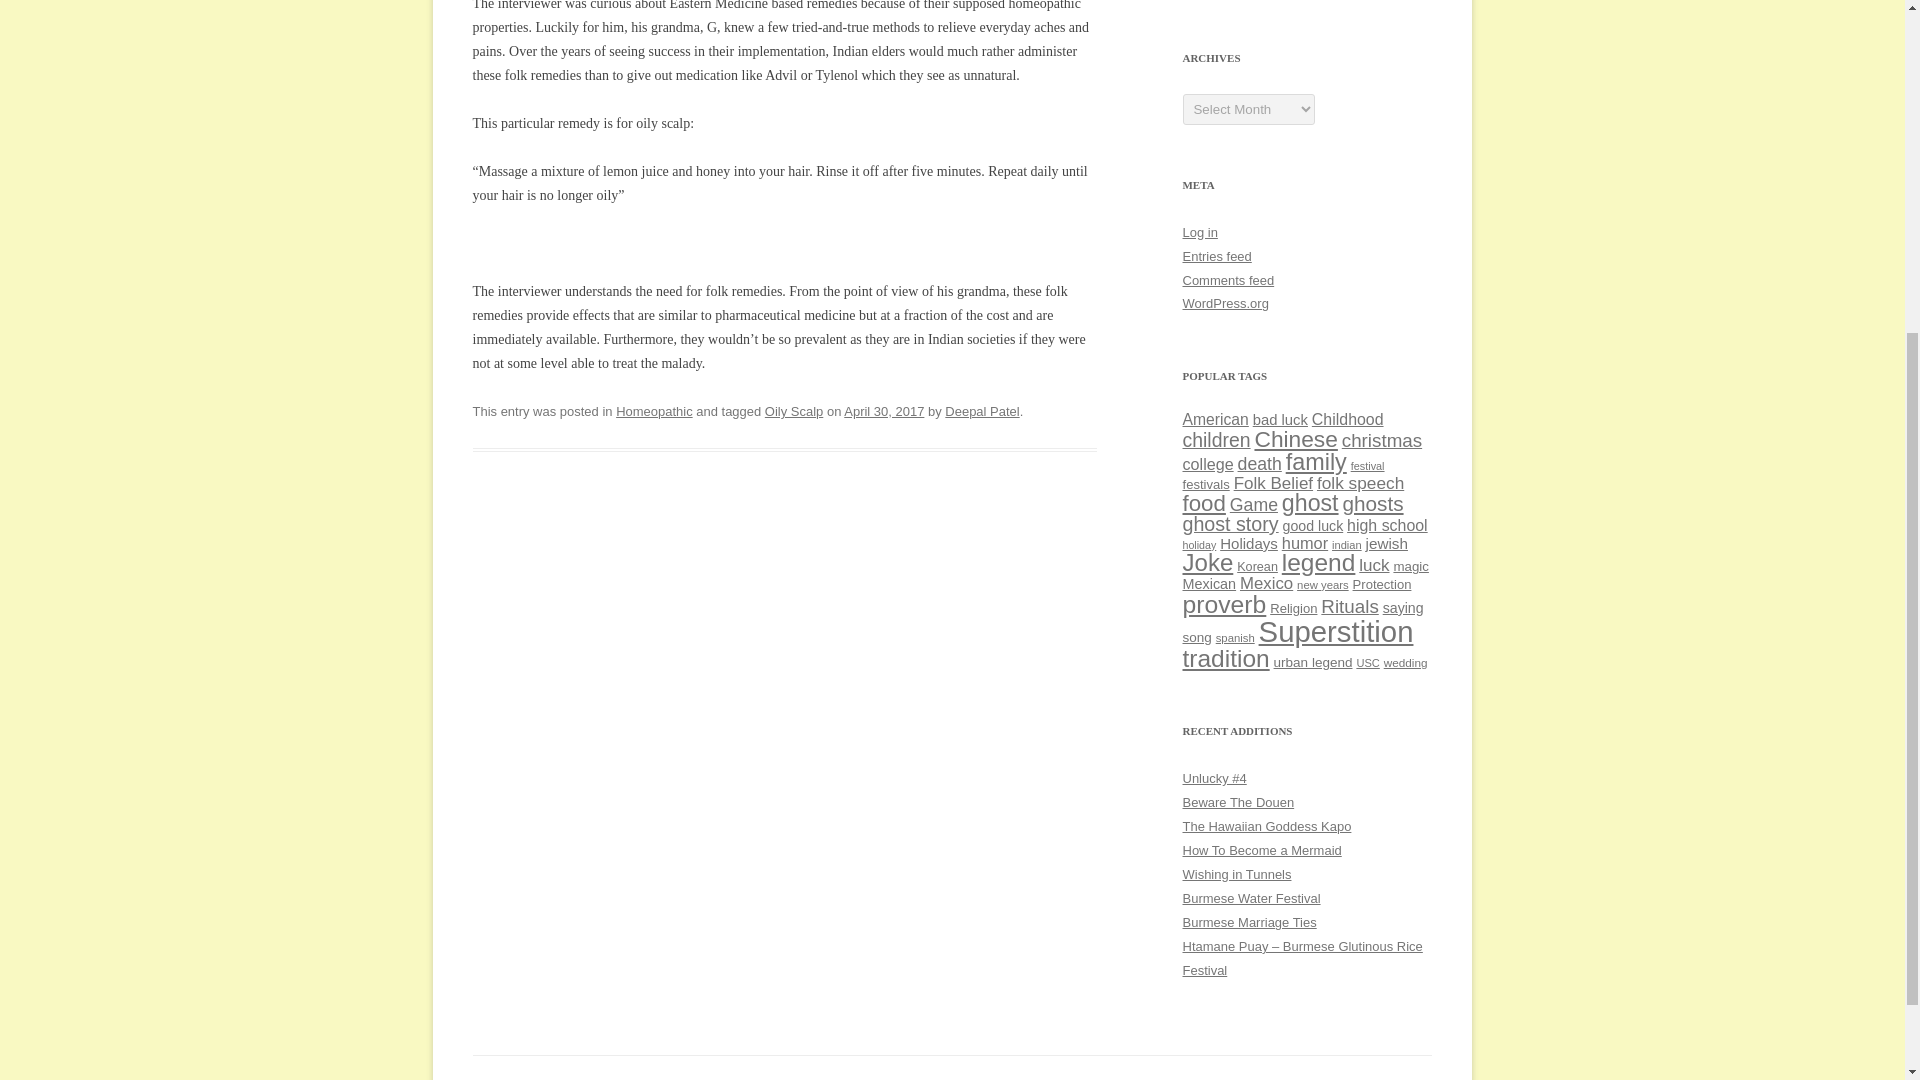  I want to click on college, so click(1207, 464).